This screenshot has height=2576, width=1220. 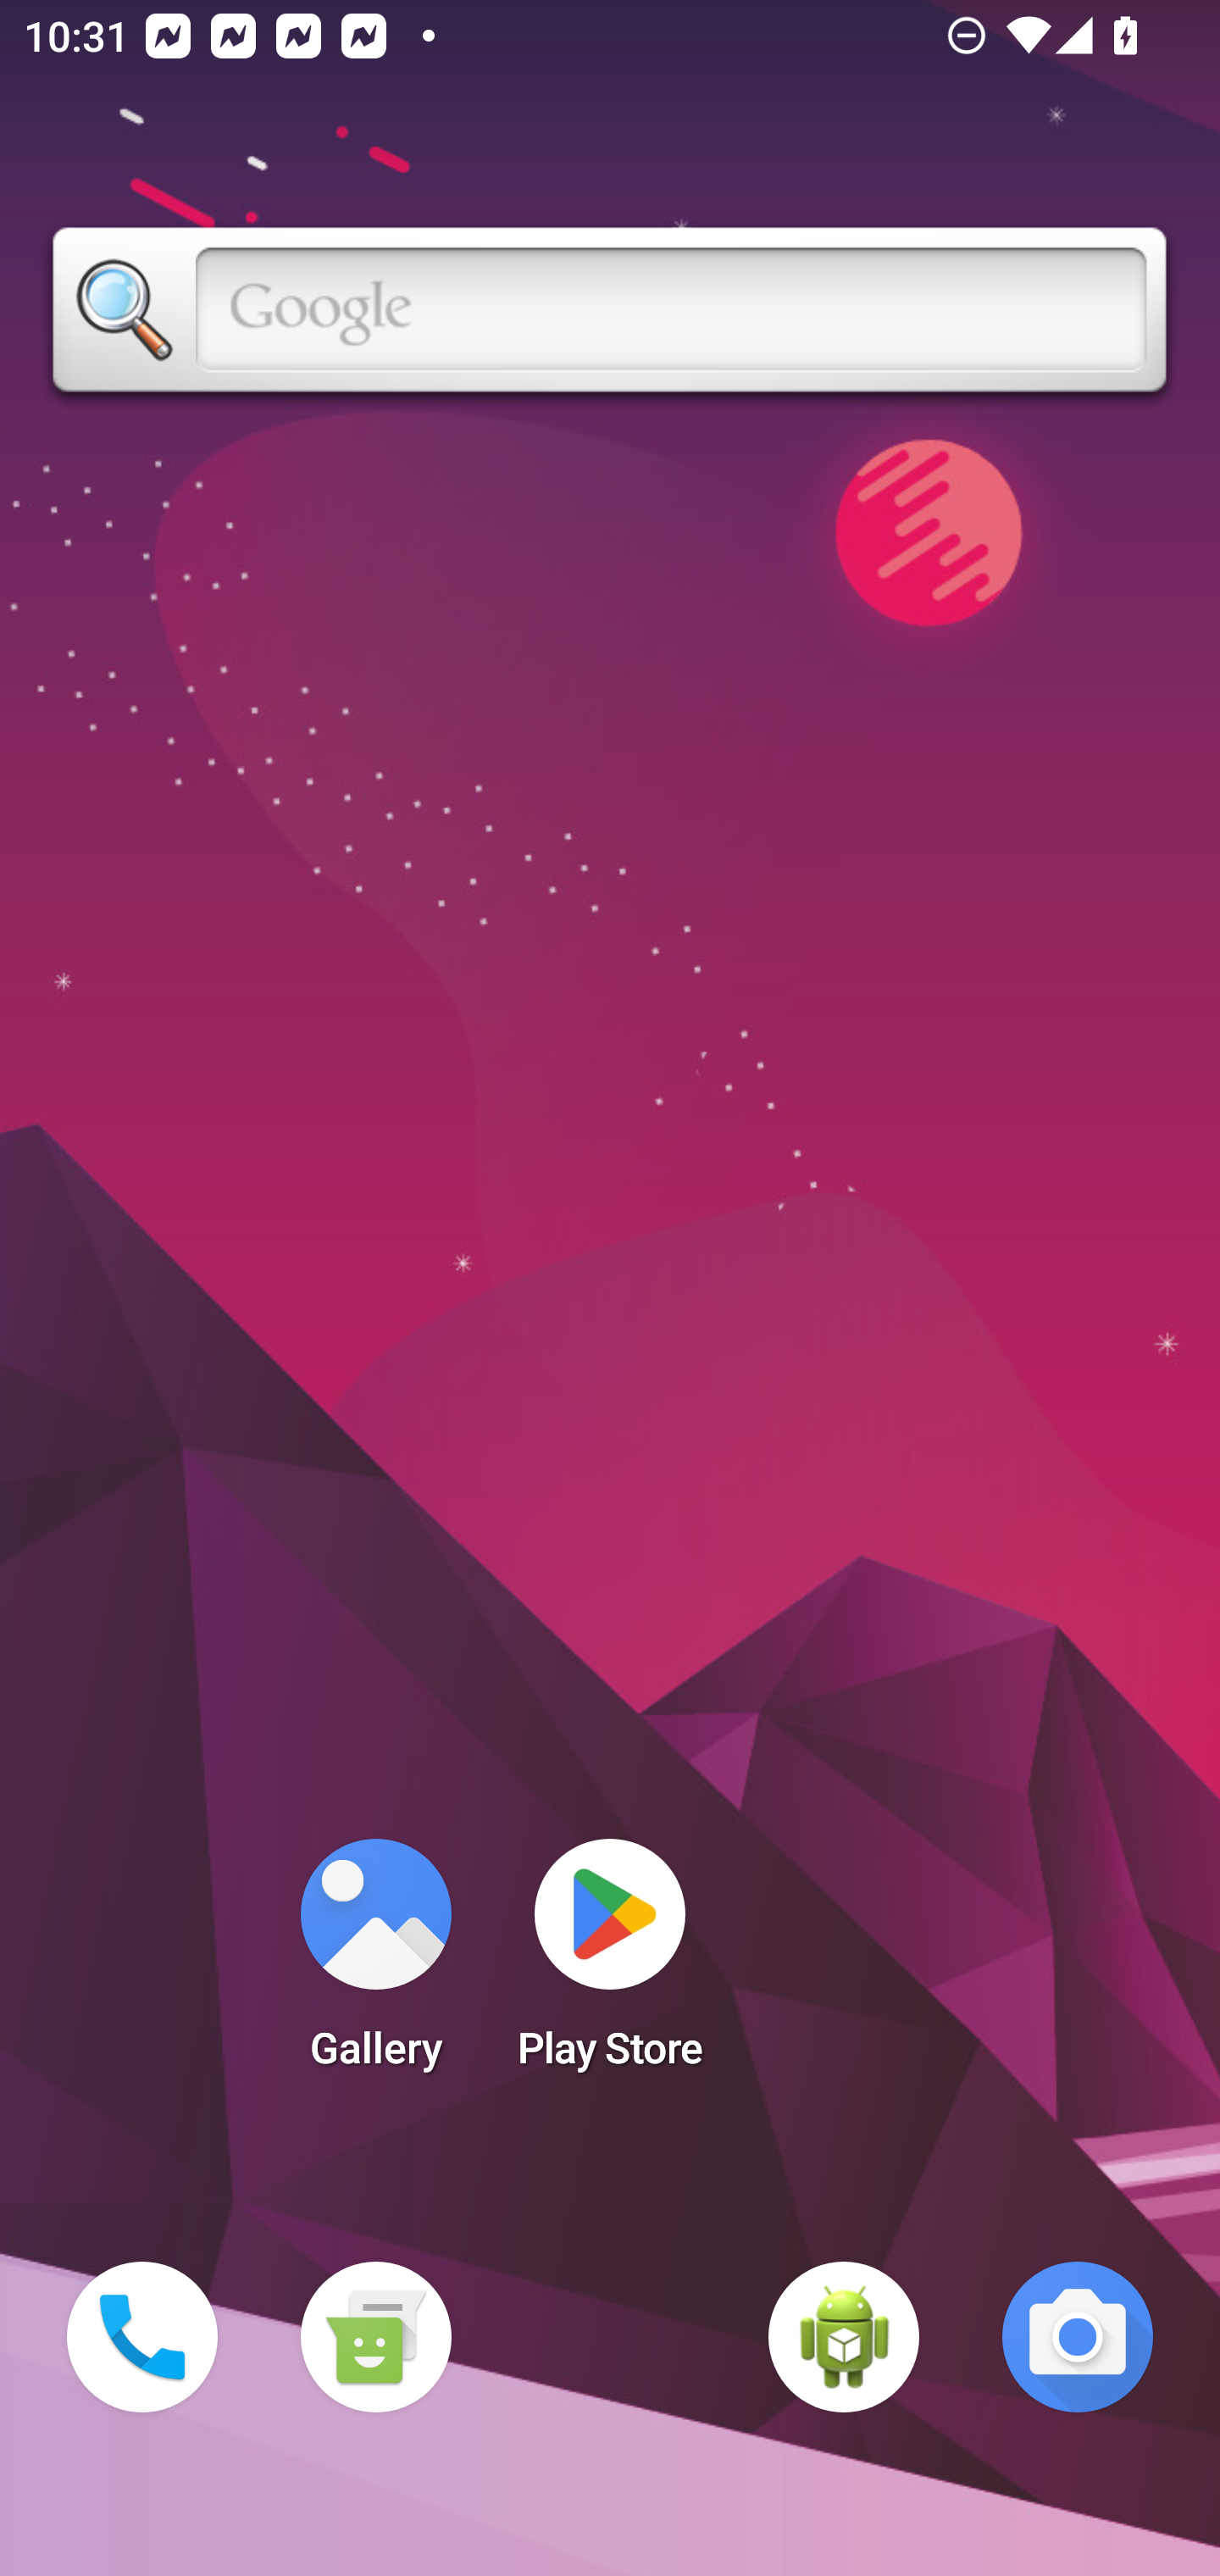 What do you see at coordinates (844, 2337) in the screenshot?
I see `WebView Browser Tester` at bounding box center [844, 2337].